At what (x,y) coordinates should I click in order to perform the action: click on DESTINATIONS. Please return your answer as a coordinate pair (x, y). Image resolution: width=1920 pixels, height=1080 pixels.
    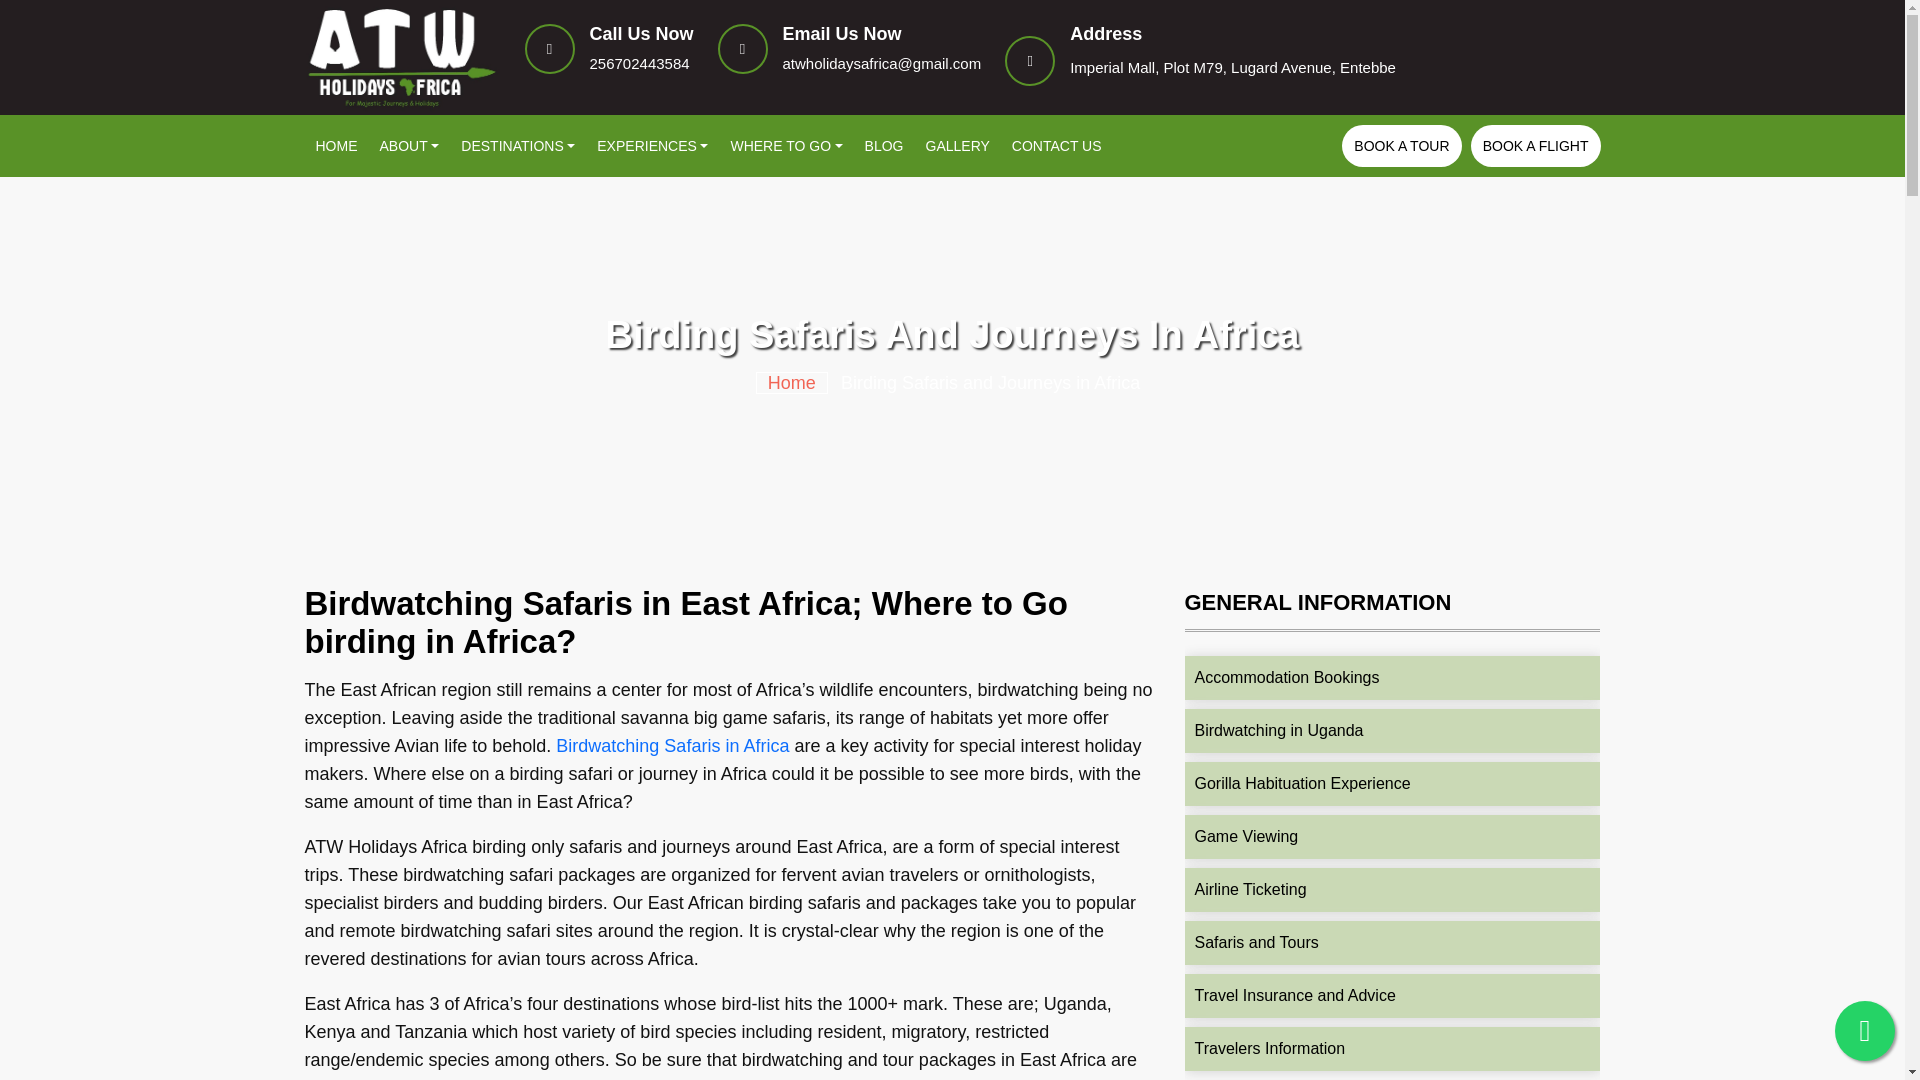
    Looking at the image, I should click on (517, 146).